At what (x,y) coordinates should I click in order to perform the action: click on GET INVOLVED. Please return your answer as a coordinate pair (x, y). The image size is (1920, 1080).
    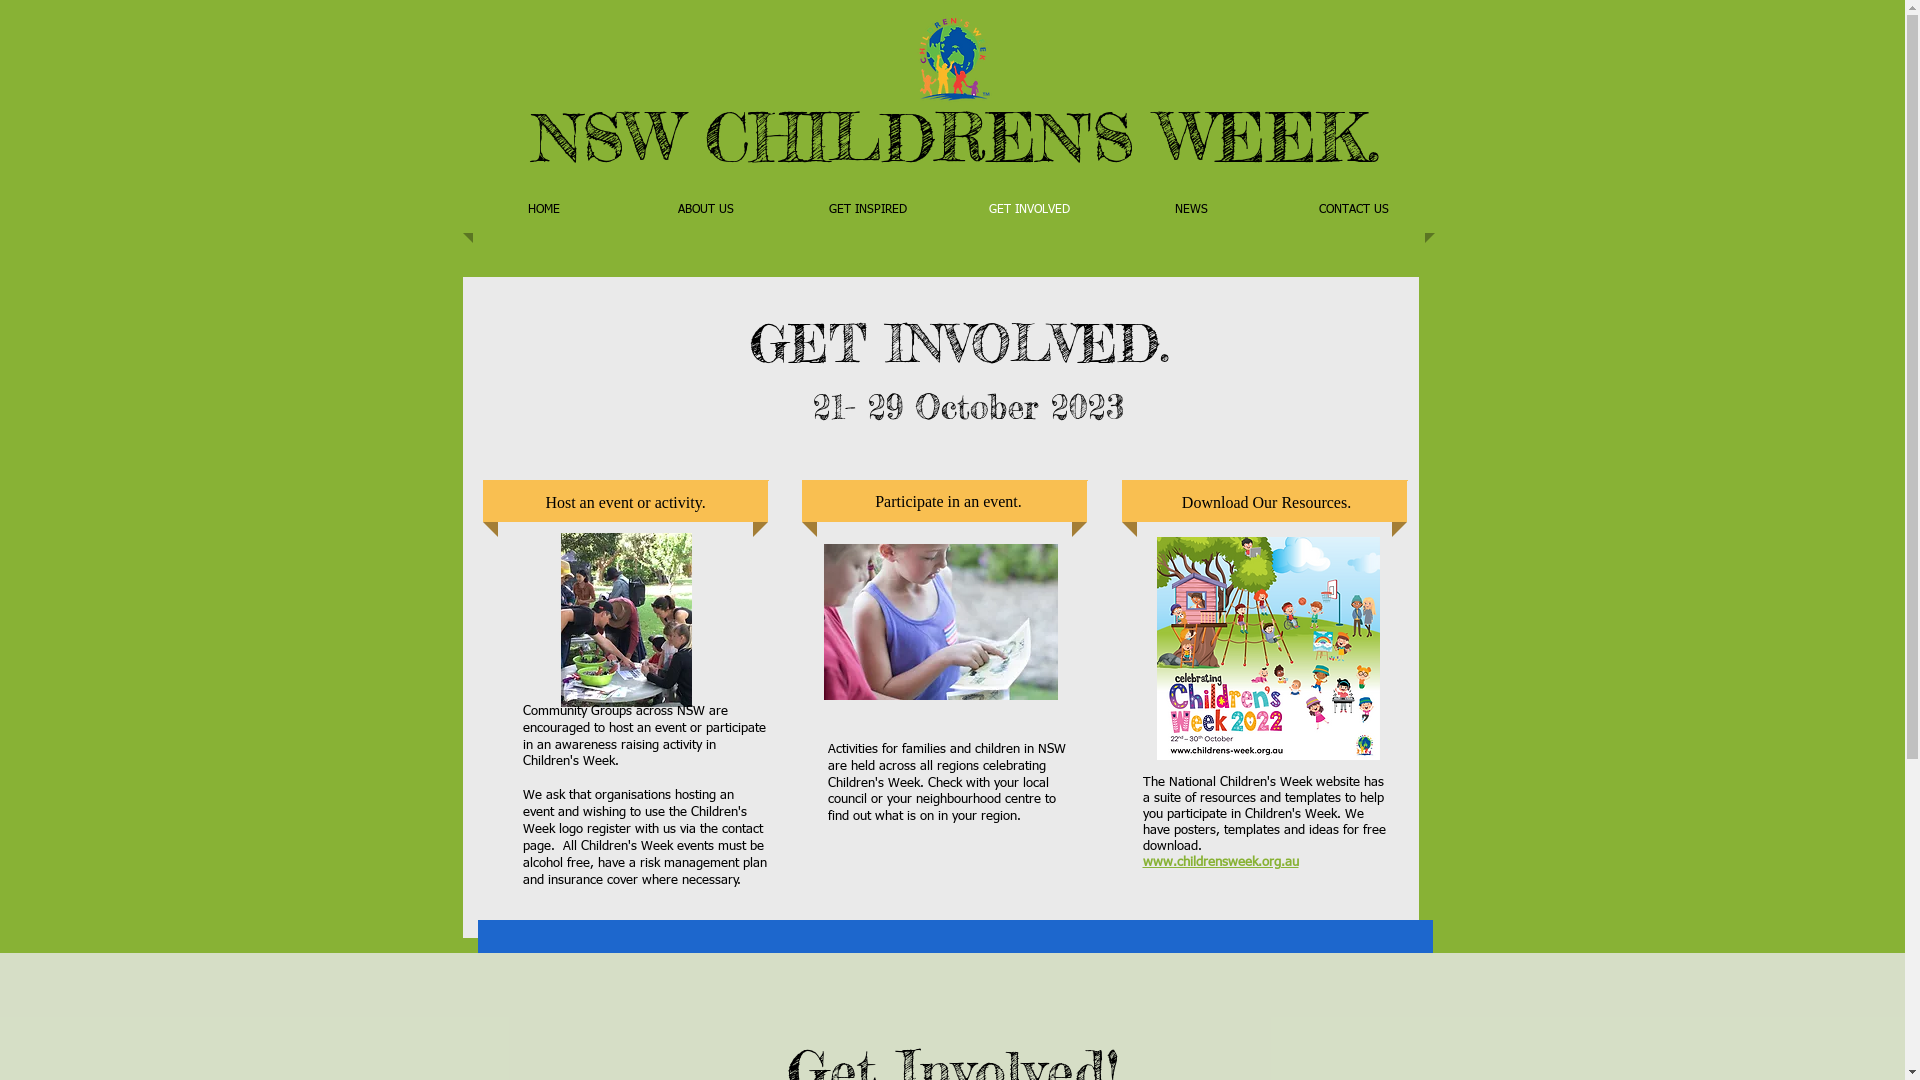
    Looking at the image, I should click on (1029, 210).